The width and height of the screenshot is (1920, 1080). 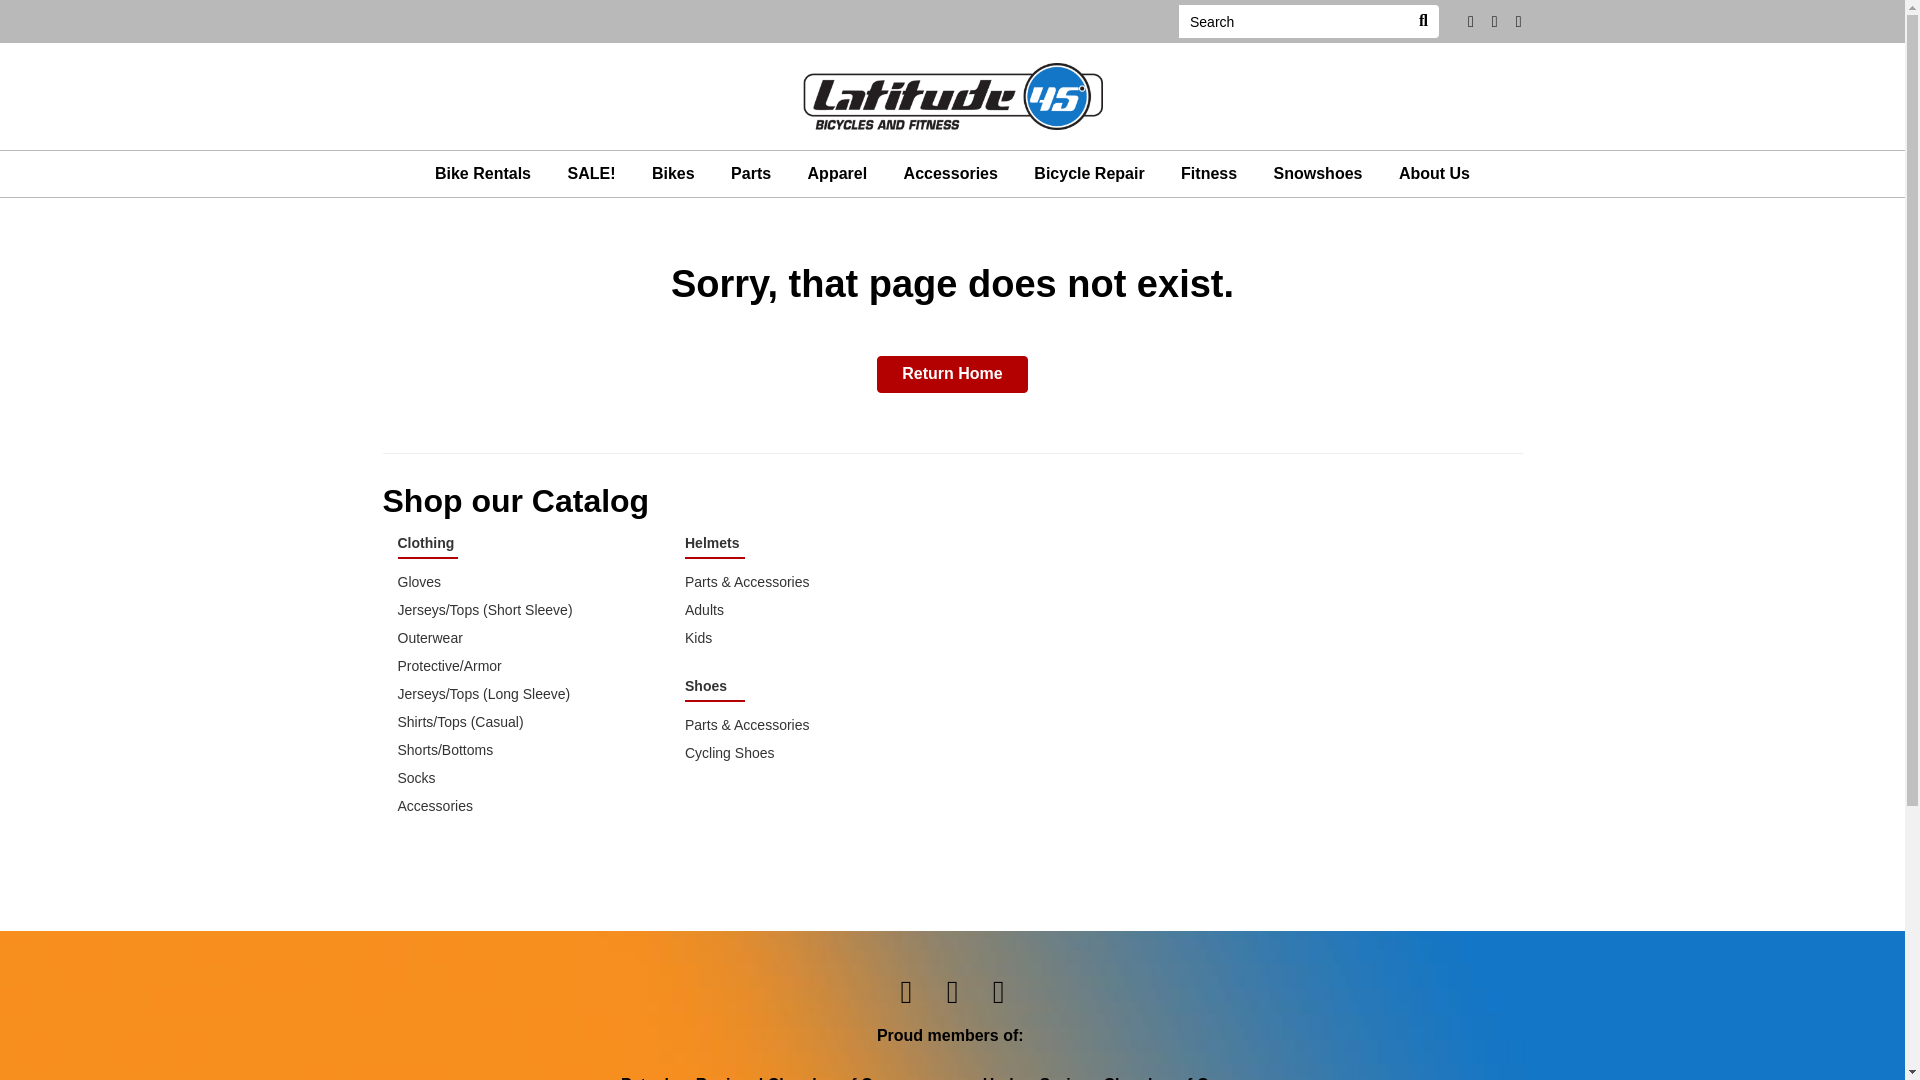 I want to click on Search, so click(x=1422, y=21).